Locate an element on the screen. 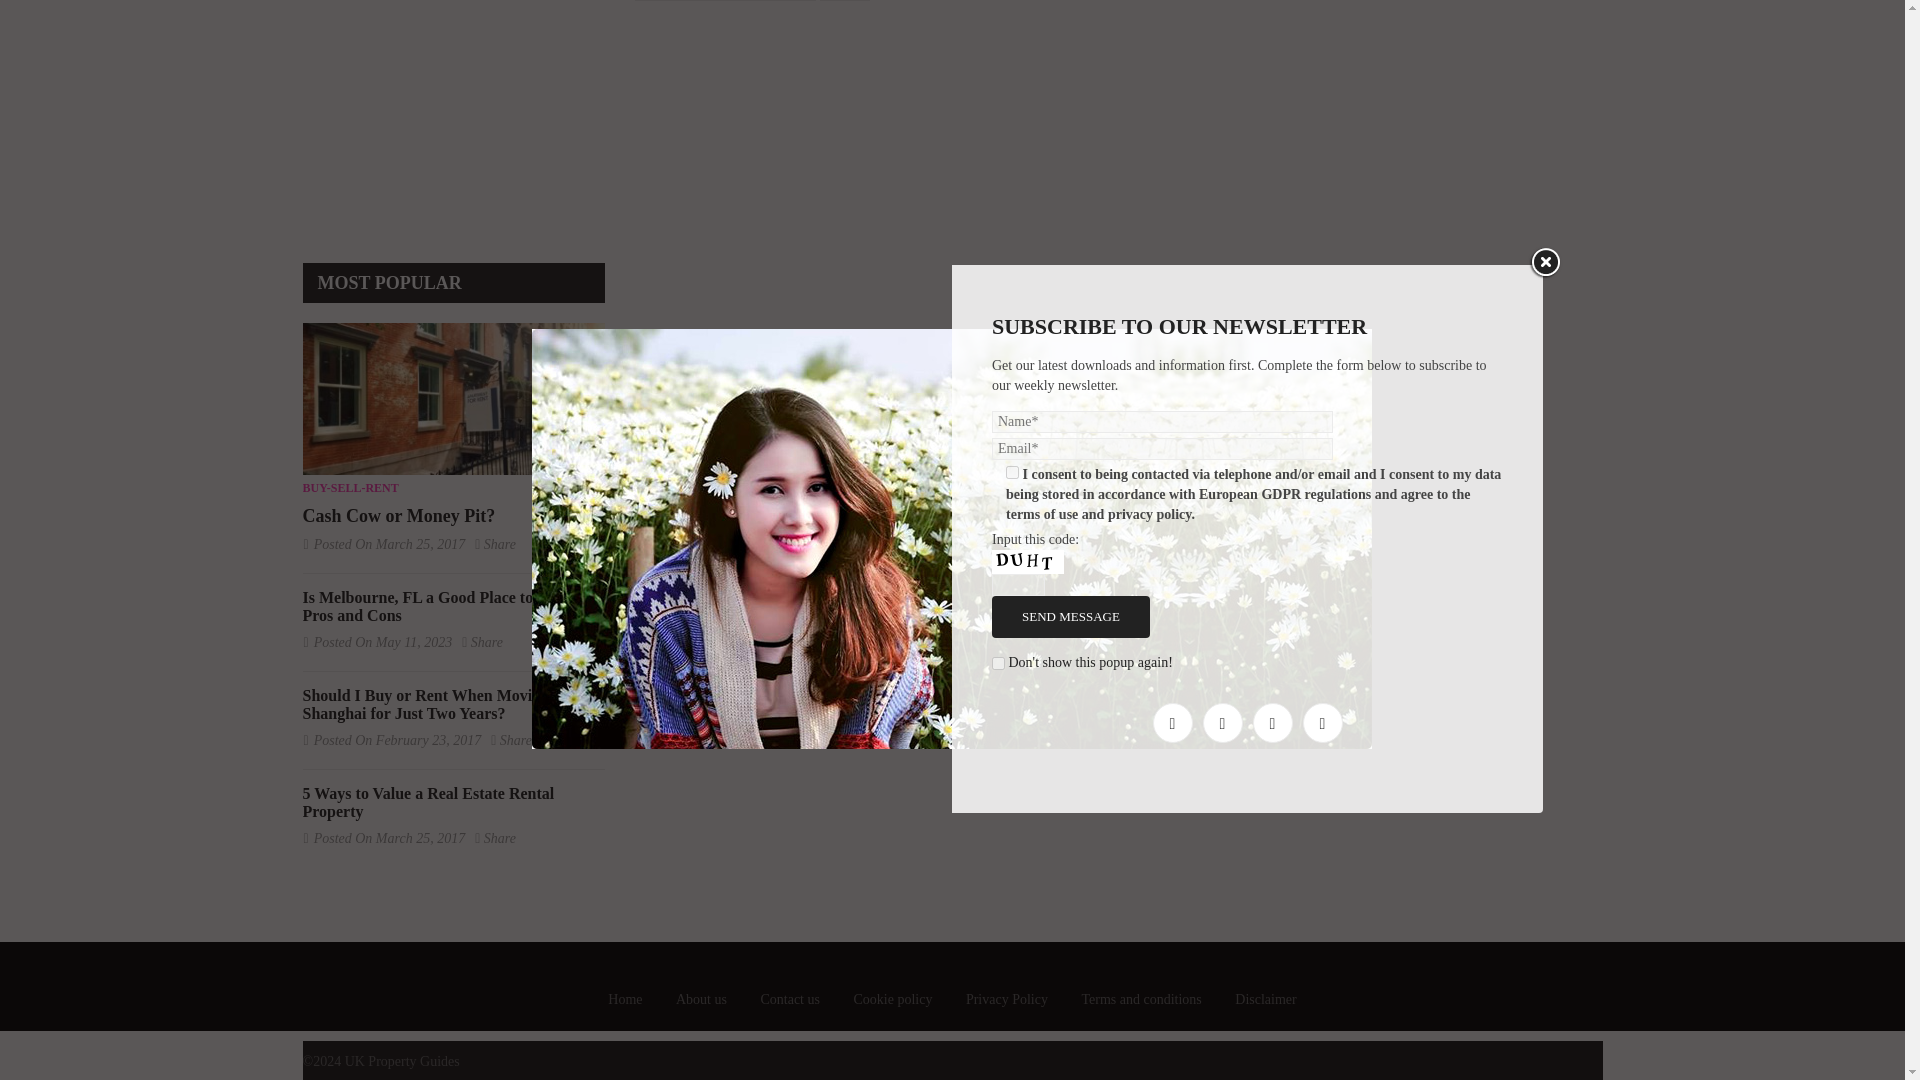 The width and height of the screenshot is (1920, 1080). Advertisement is located at coordinates (469, 114).